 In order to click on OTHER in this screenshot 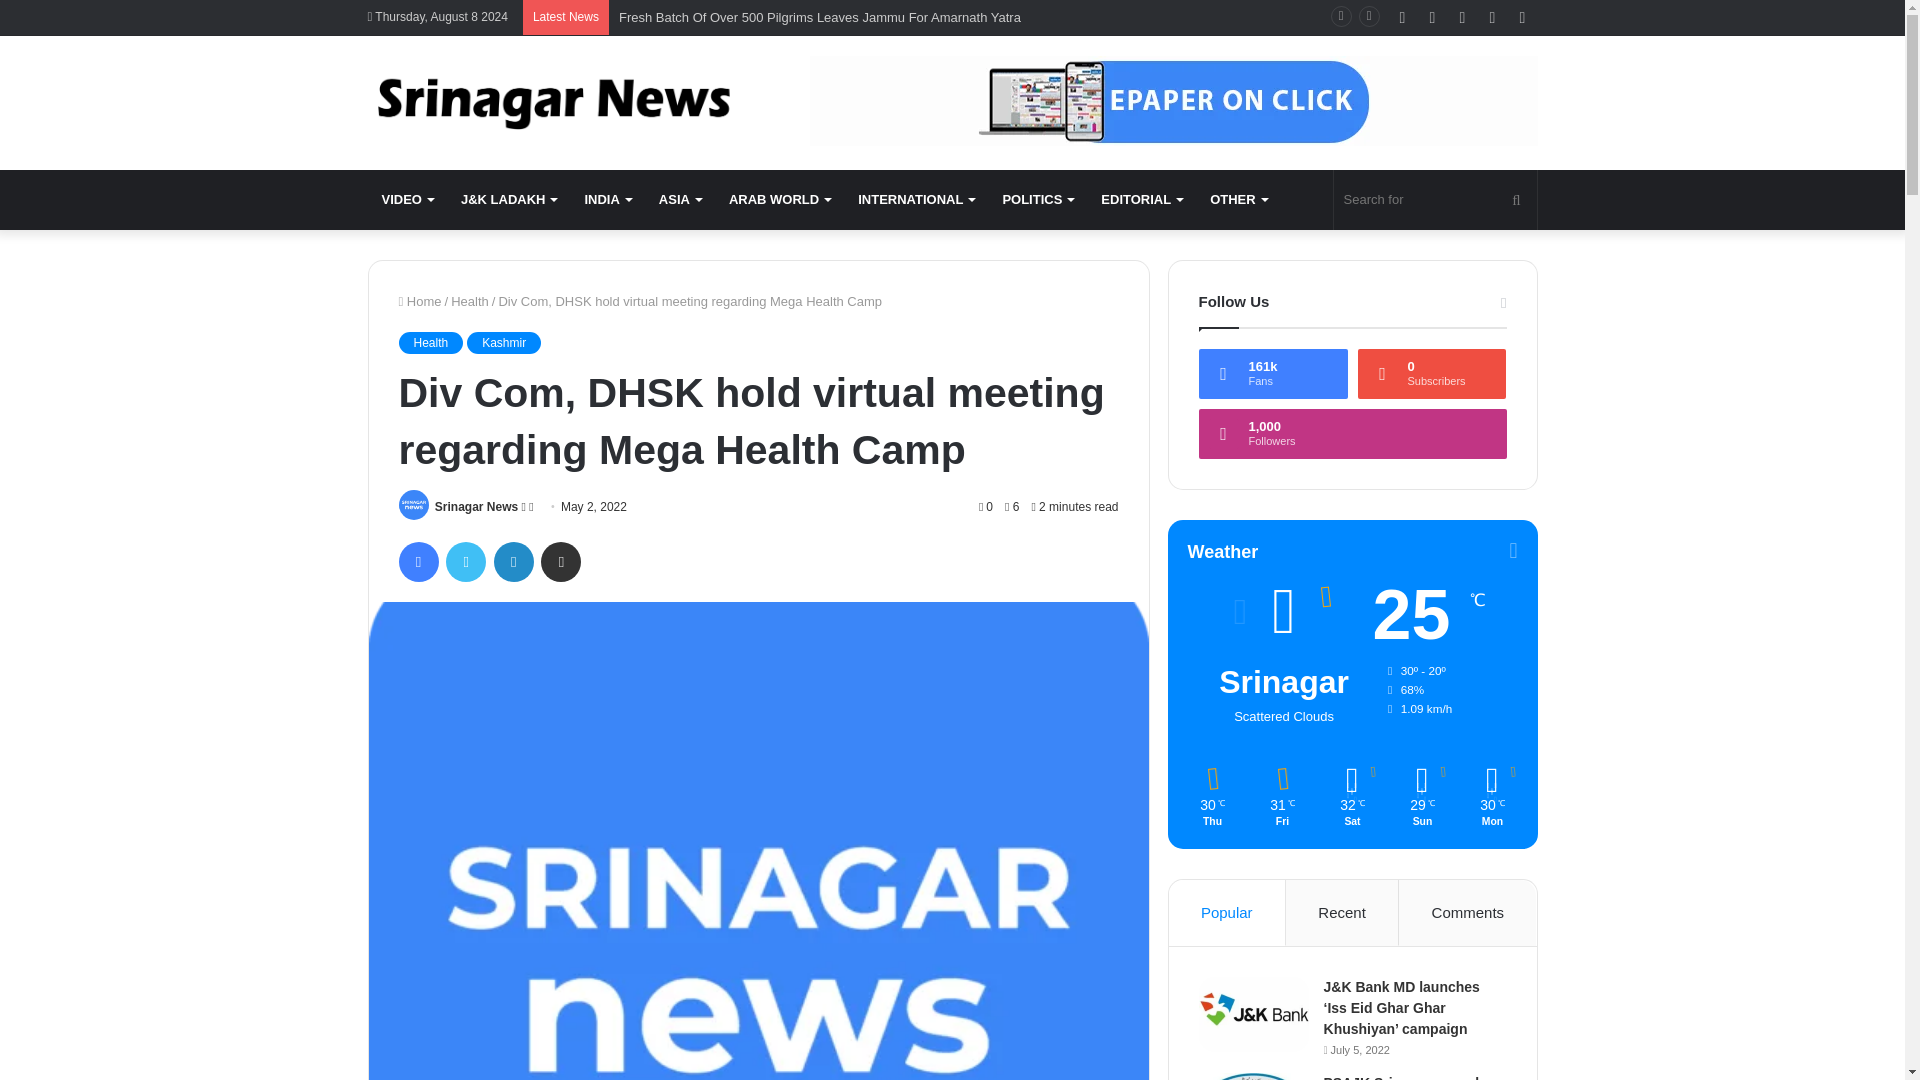, I will do `click(1238, 200)`.